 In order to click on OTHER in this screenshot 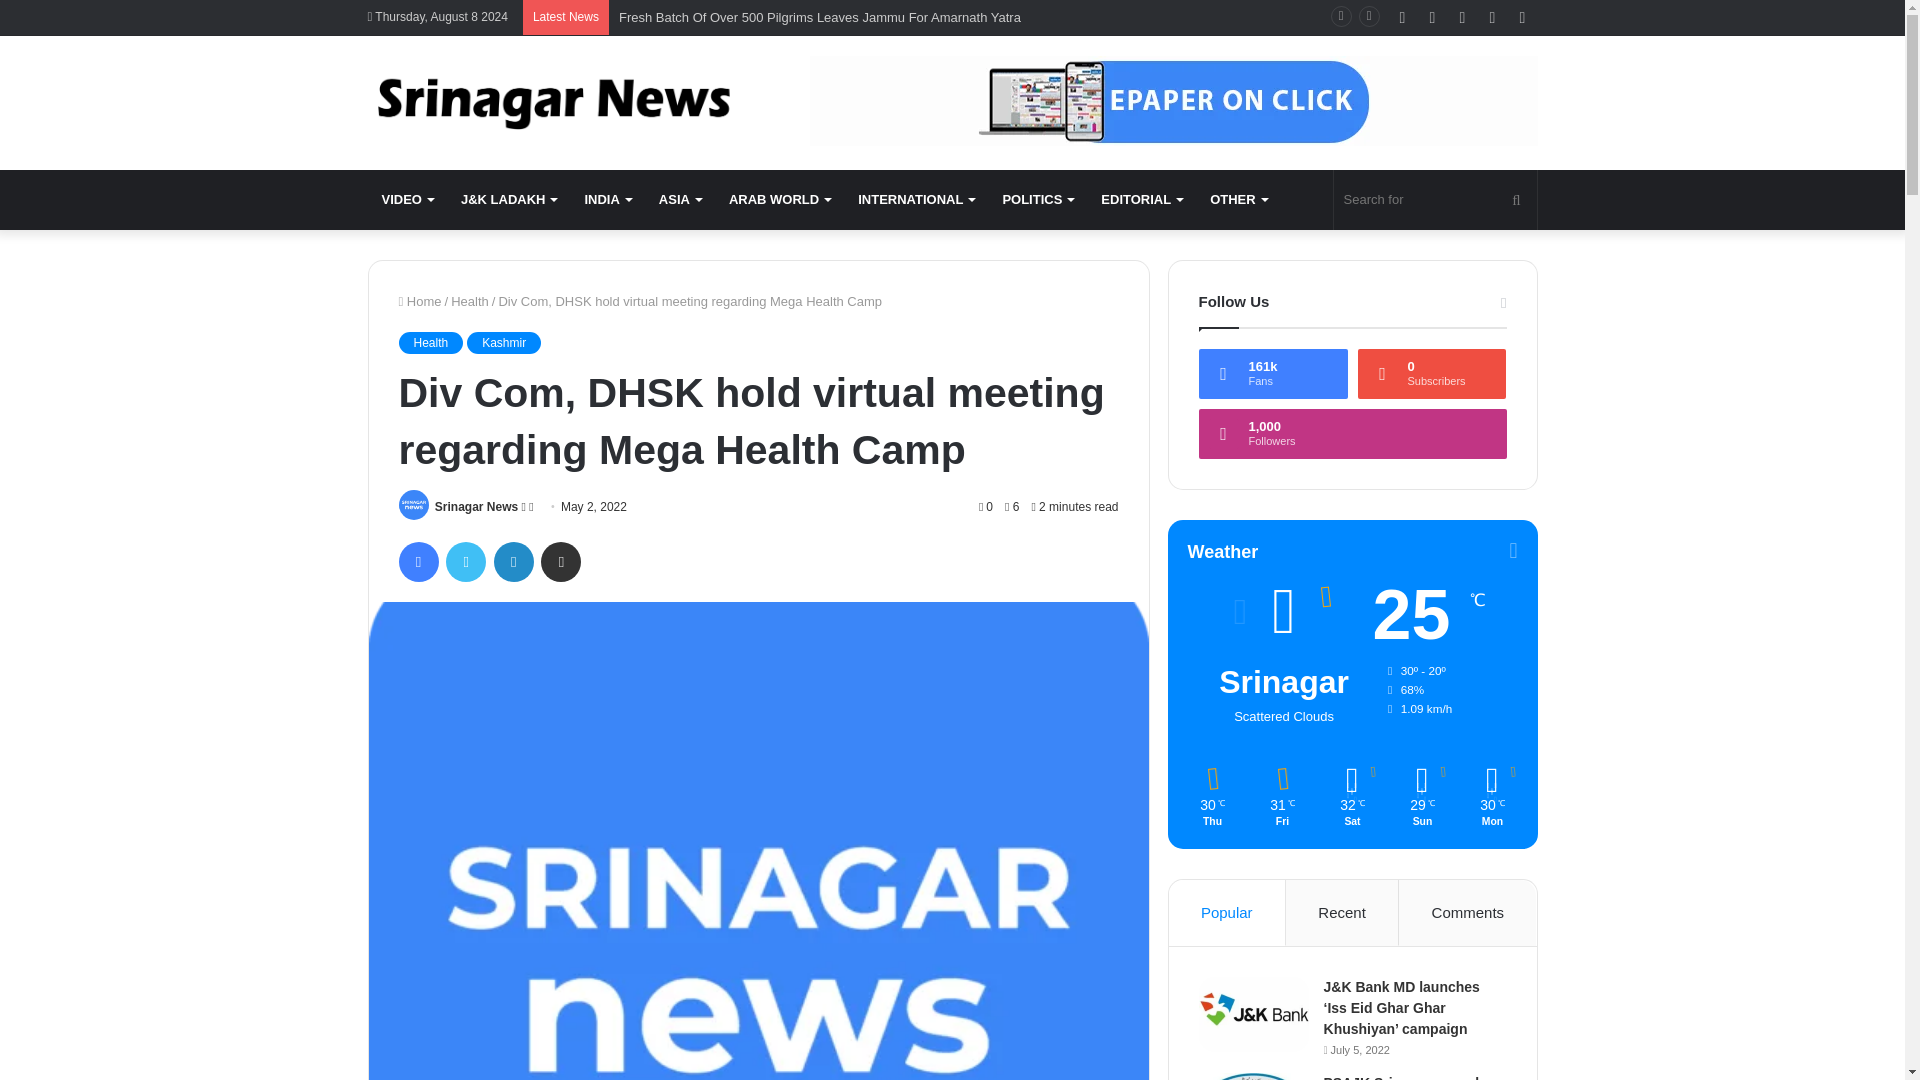, I will do `click(1238, 200)`.